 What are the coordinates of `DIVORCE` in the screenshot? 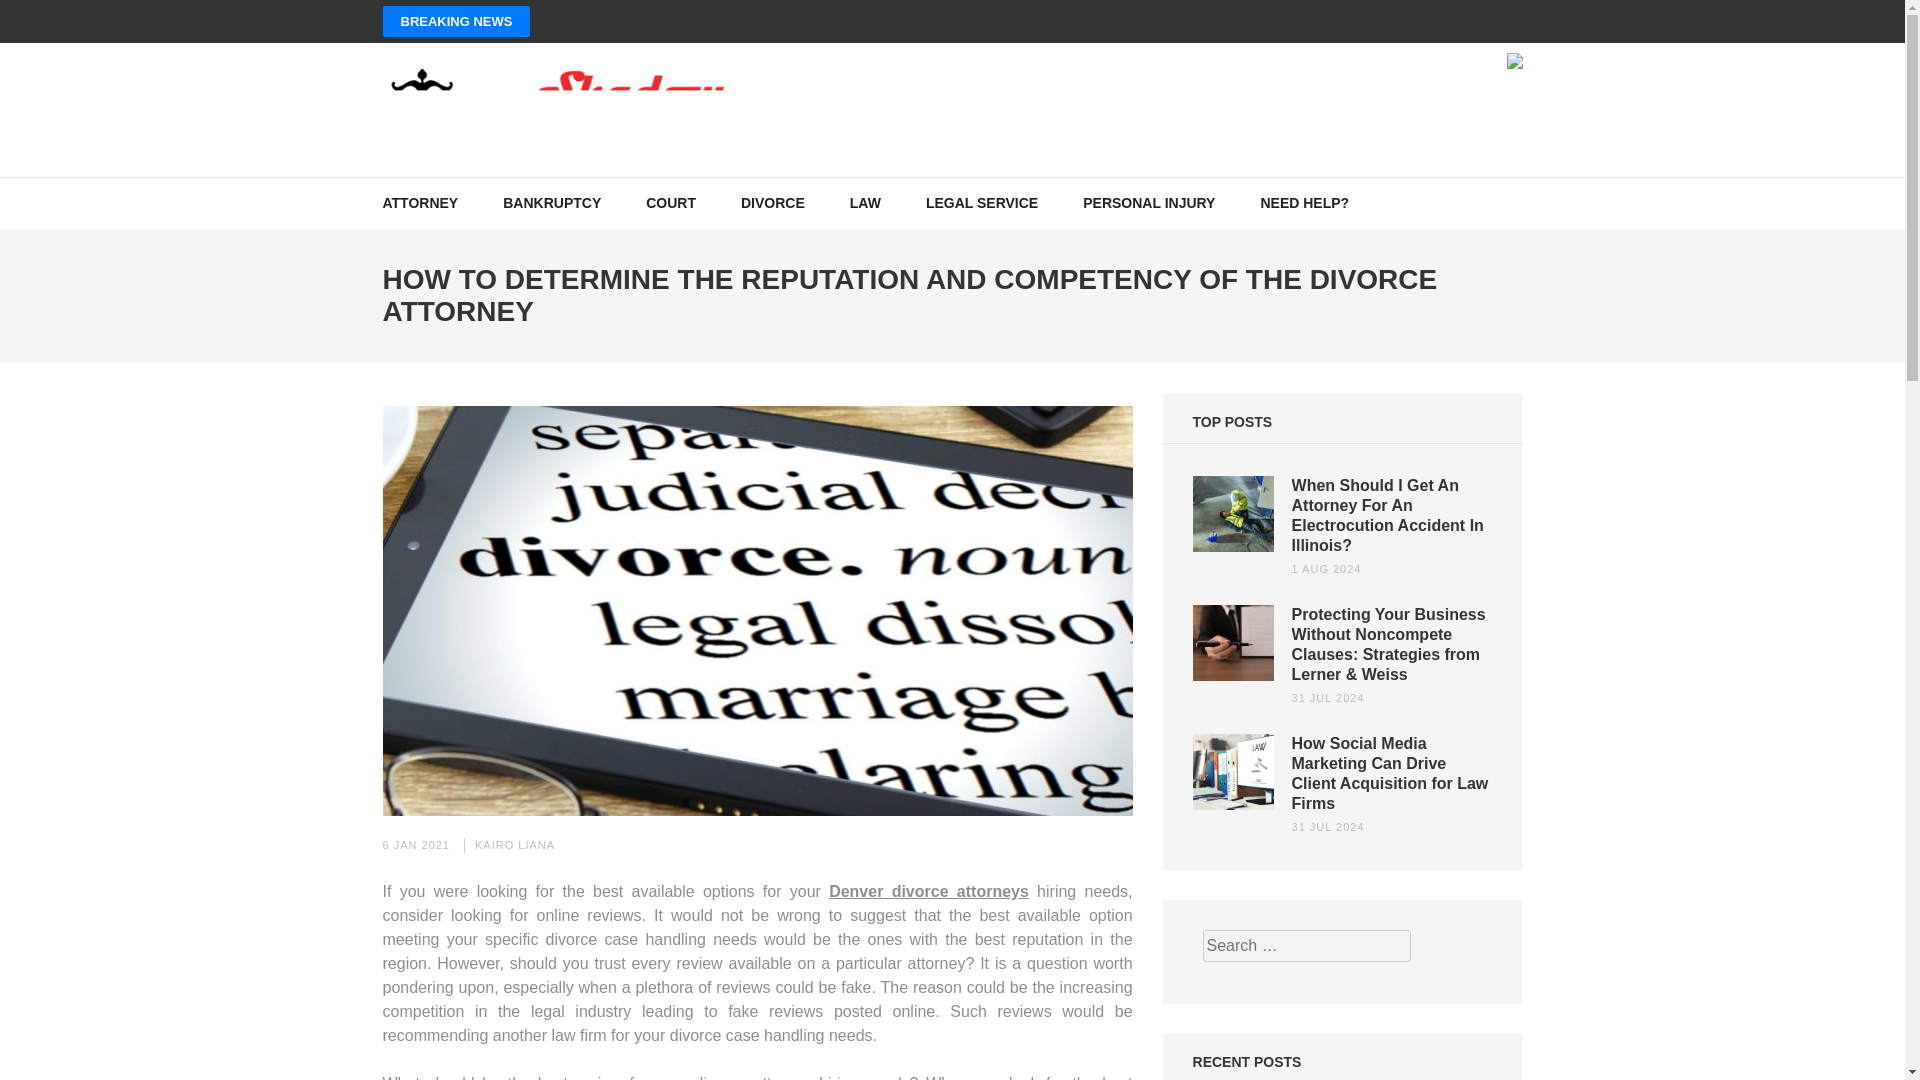 It's located at (772, 203).